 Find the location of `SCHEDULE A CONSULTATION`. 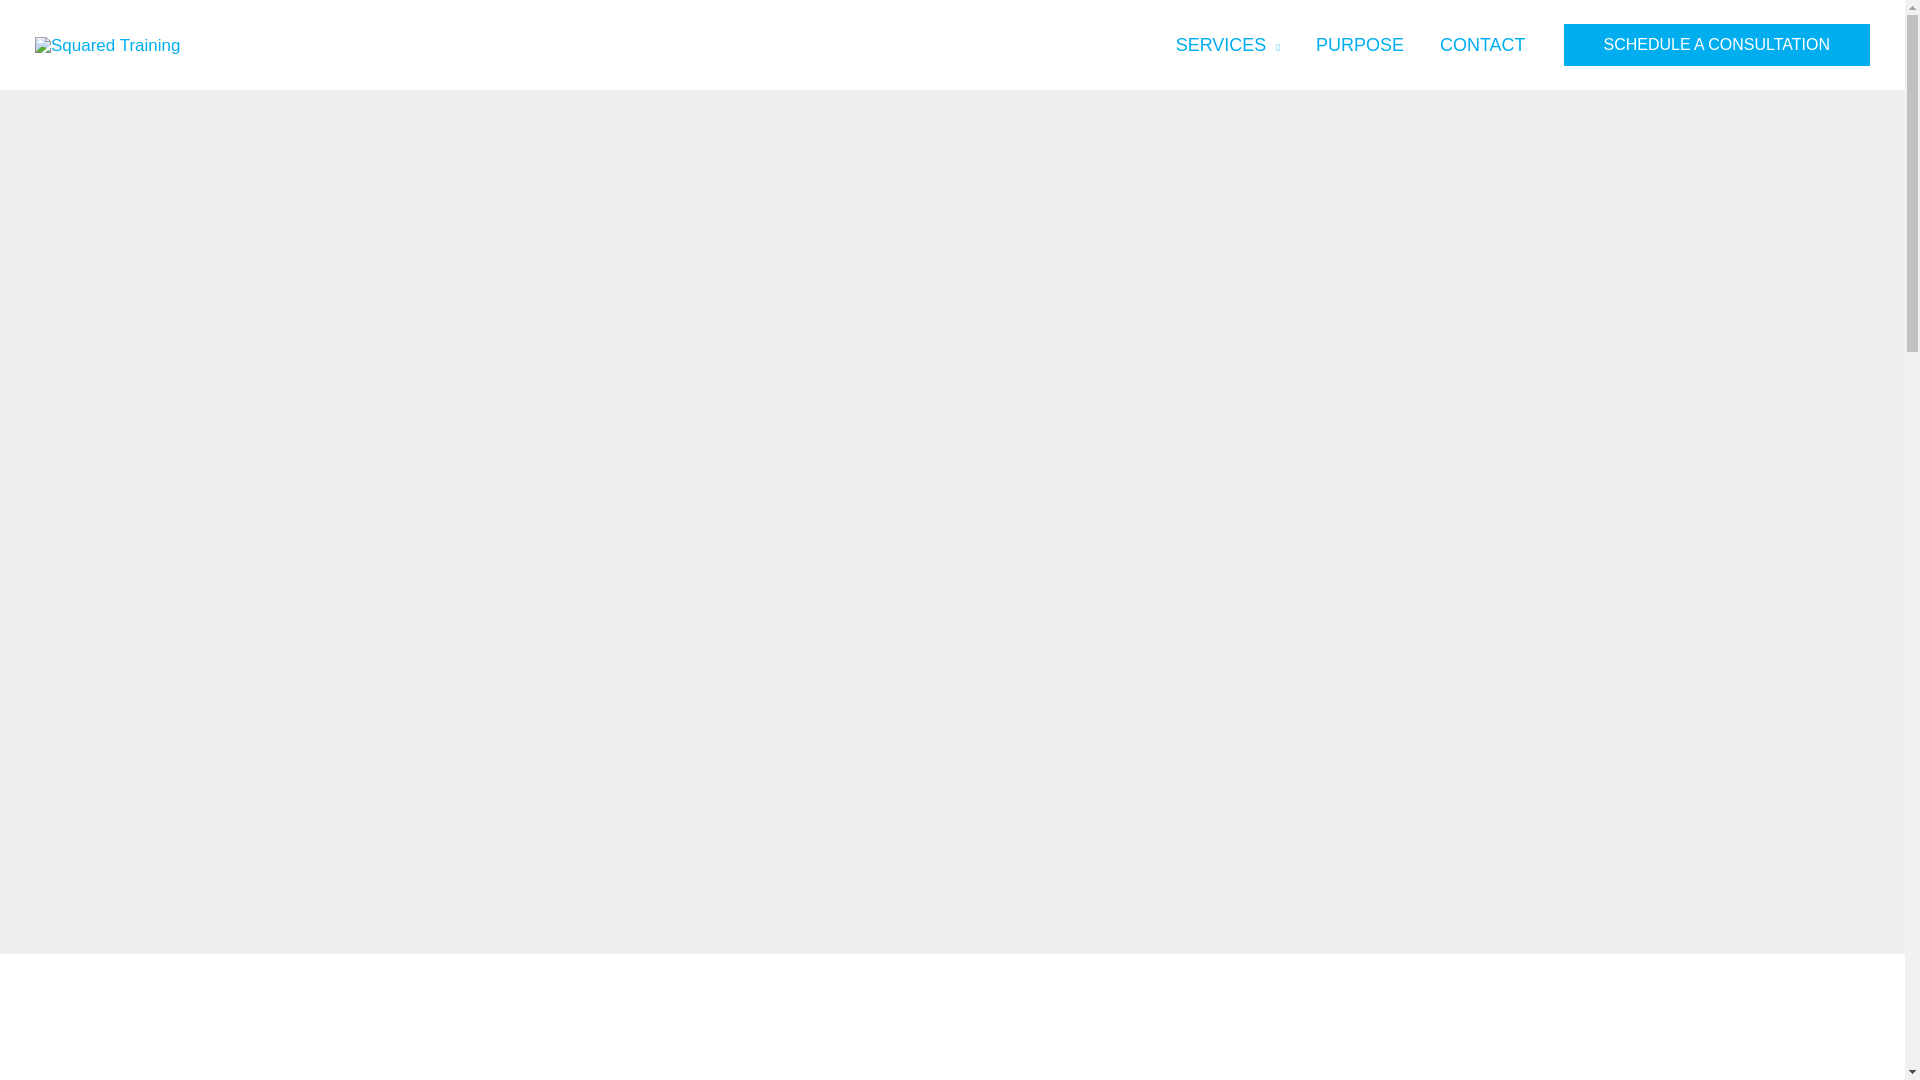

SCHEDULE A CONSULTATION is located at coordinates (1717, 44).